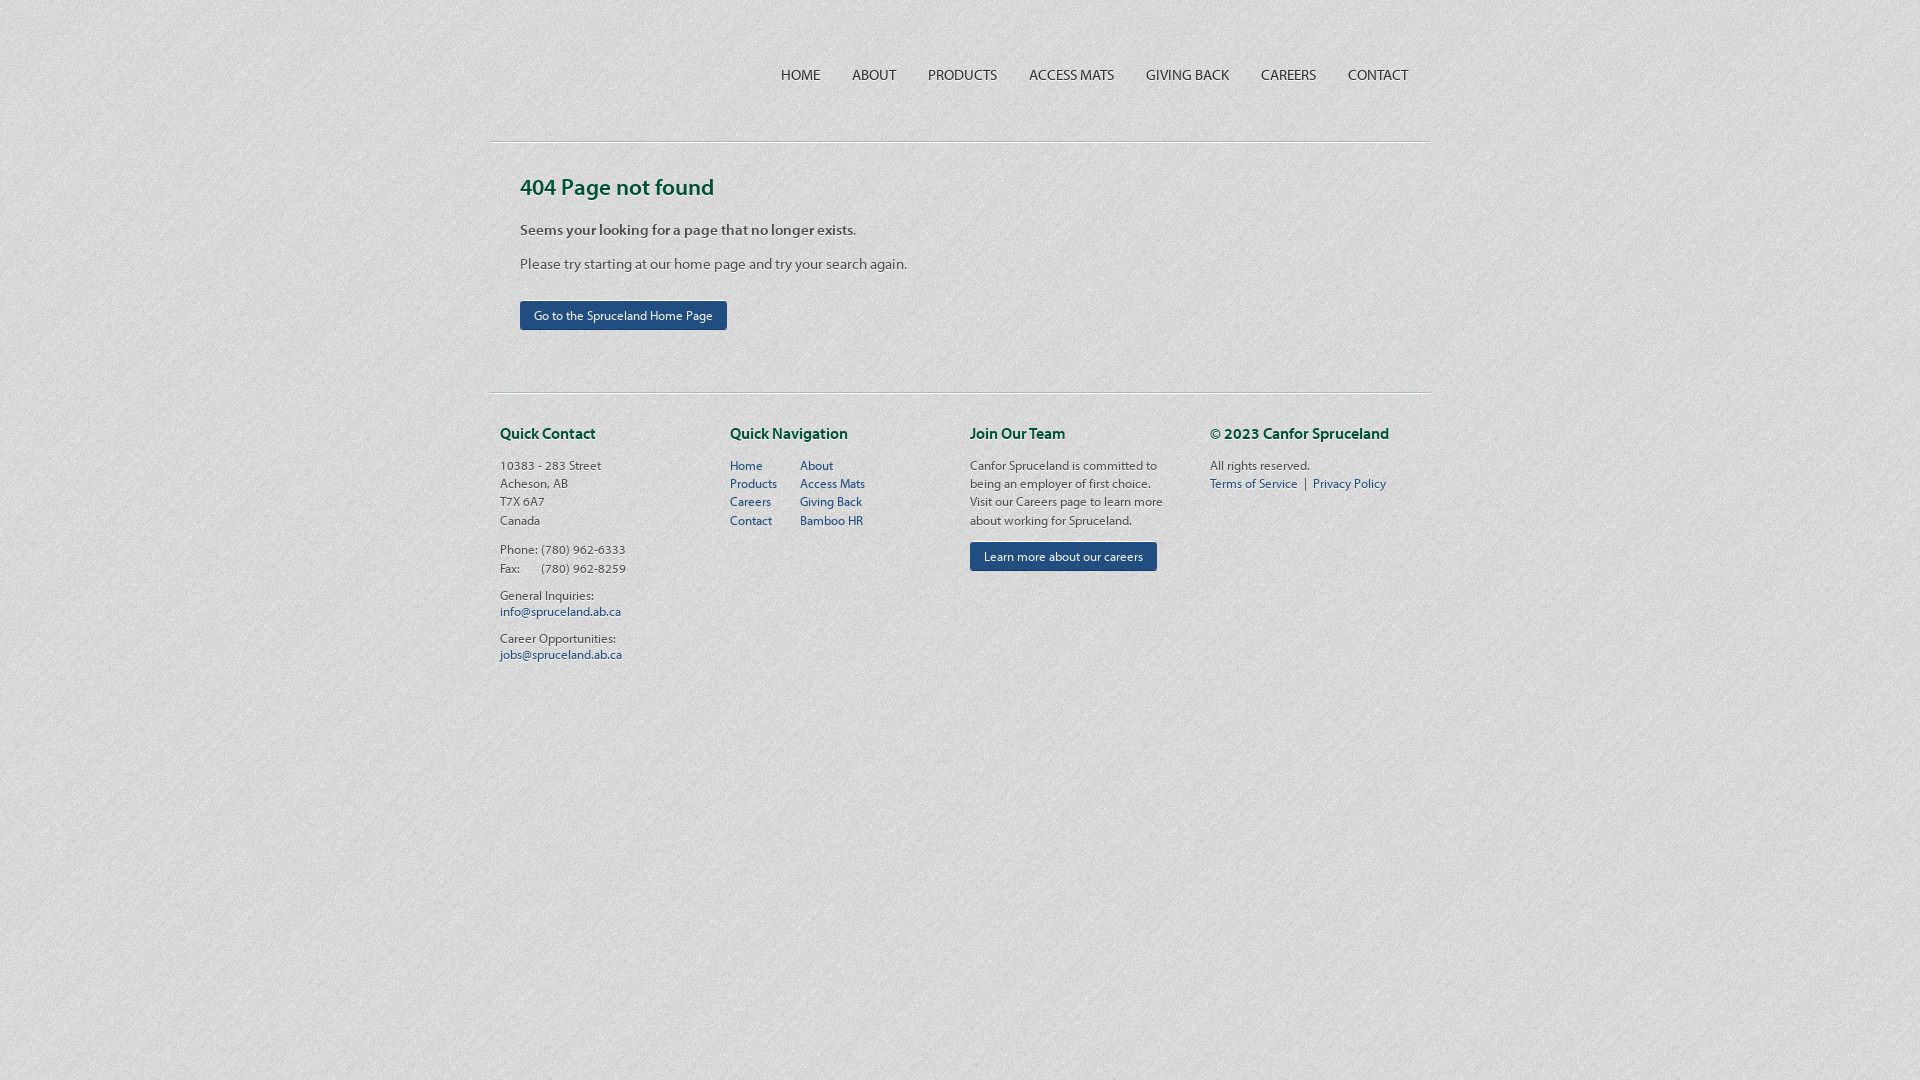  I want to click on ACCESS MATS, so click(1072, 74).